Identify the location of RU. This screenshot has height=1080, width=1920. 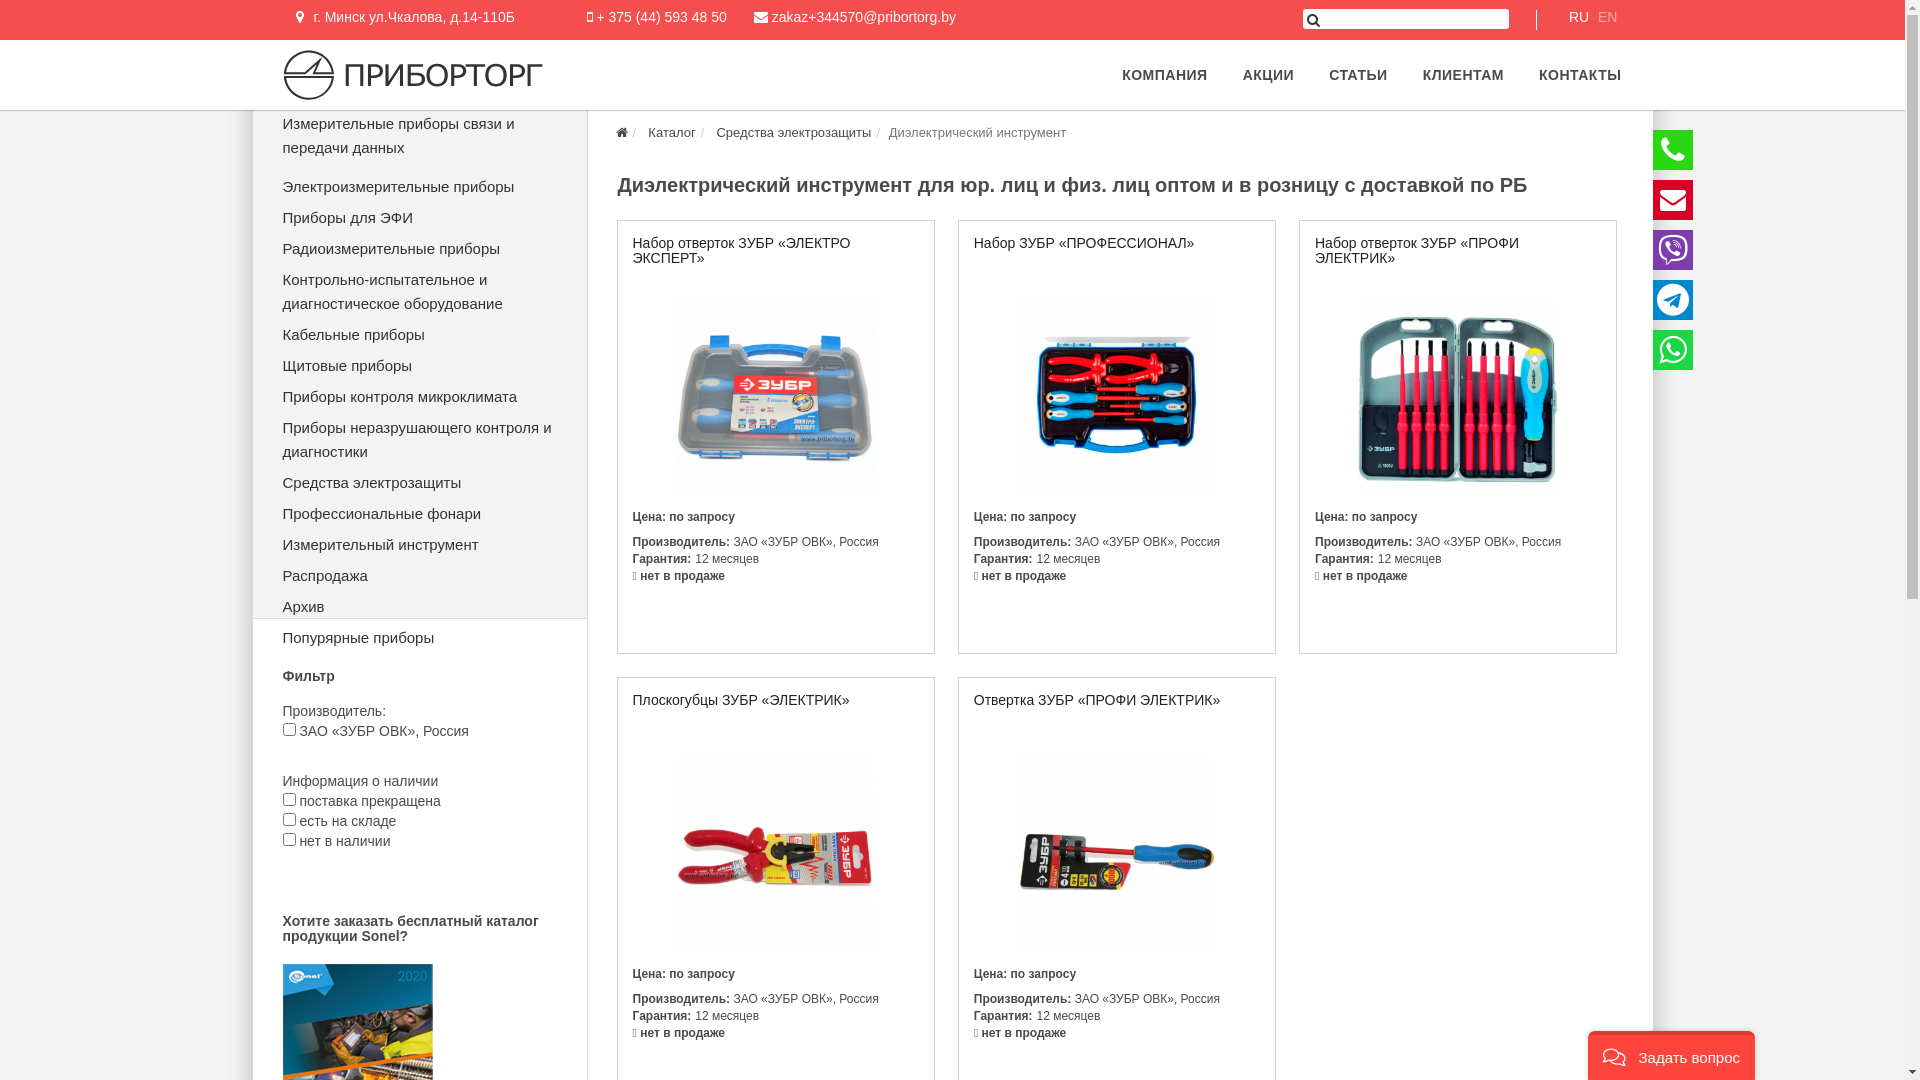
(1579, 20).